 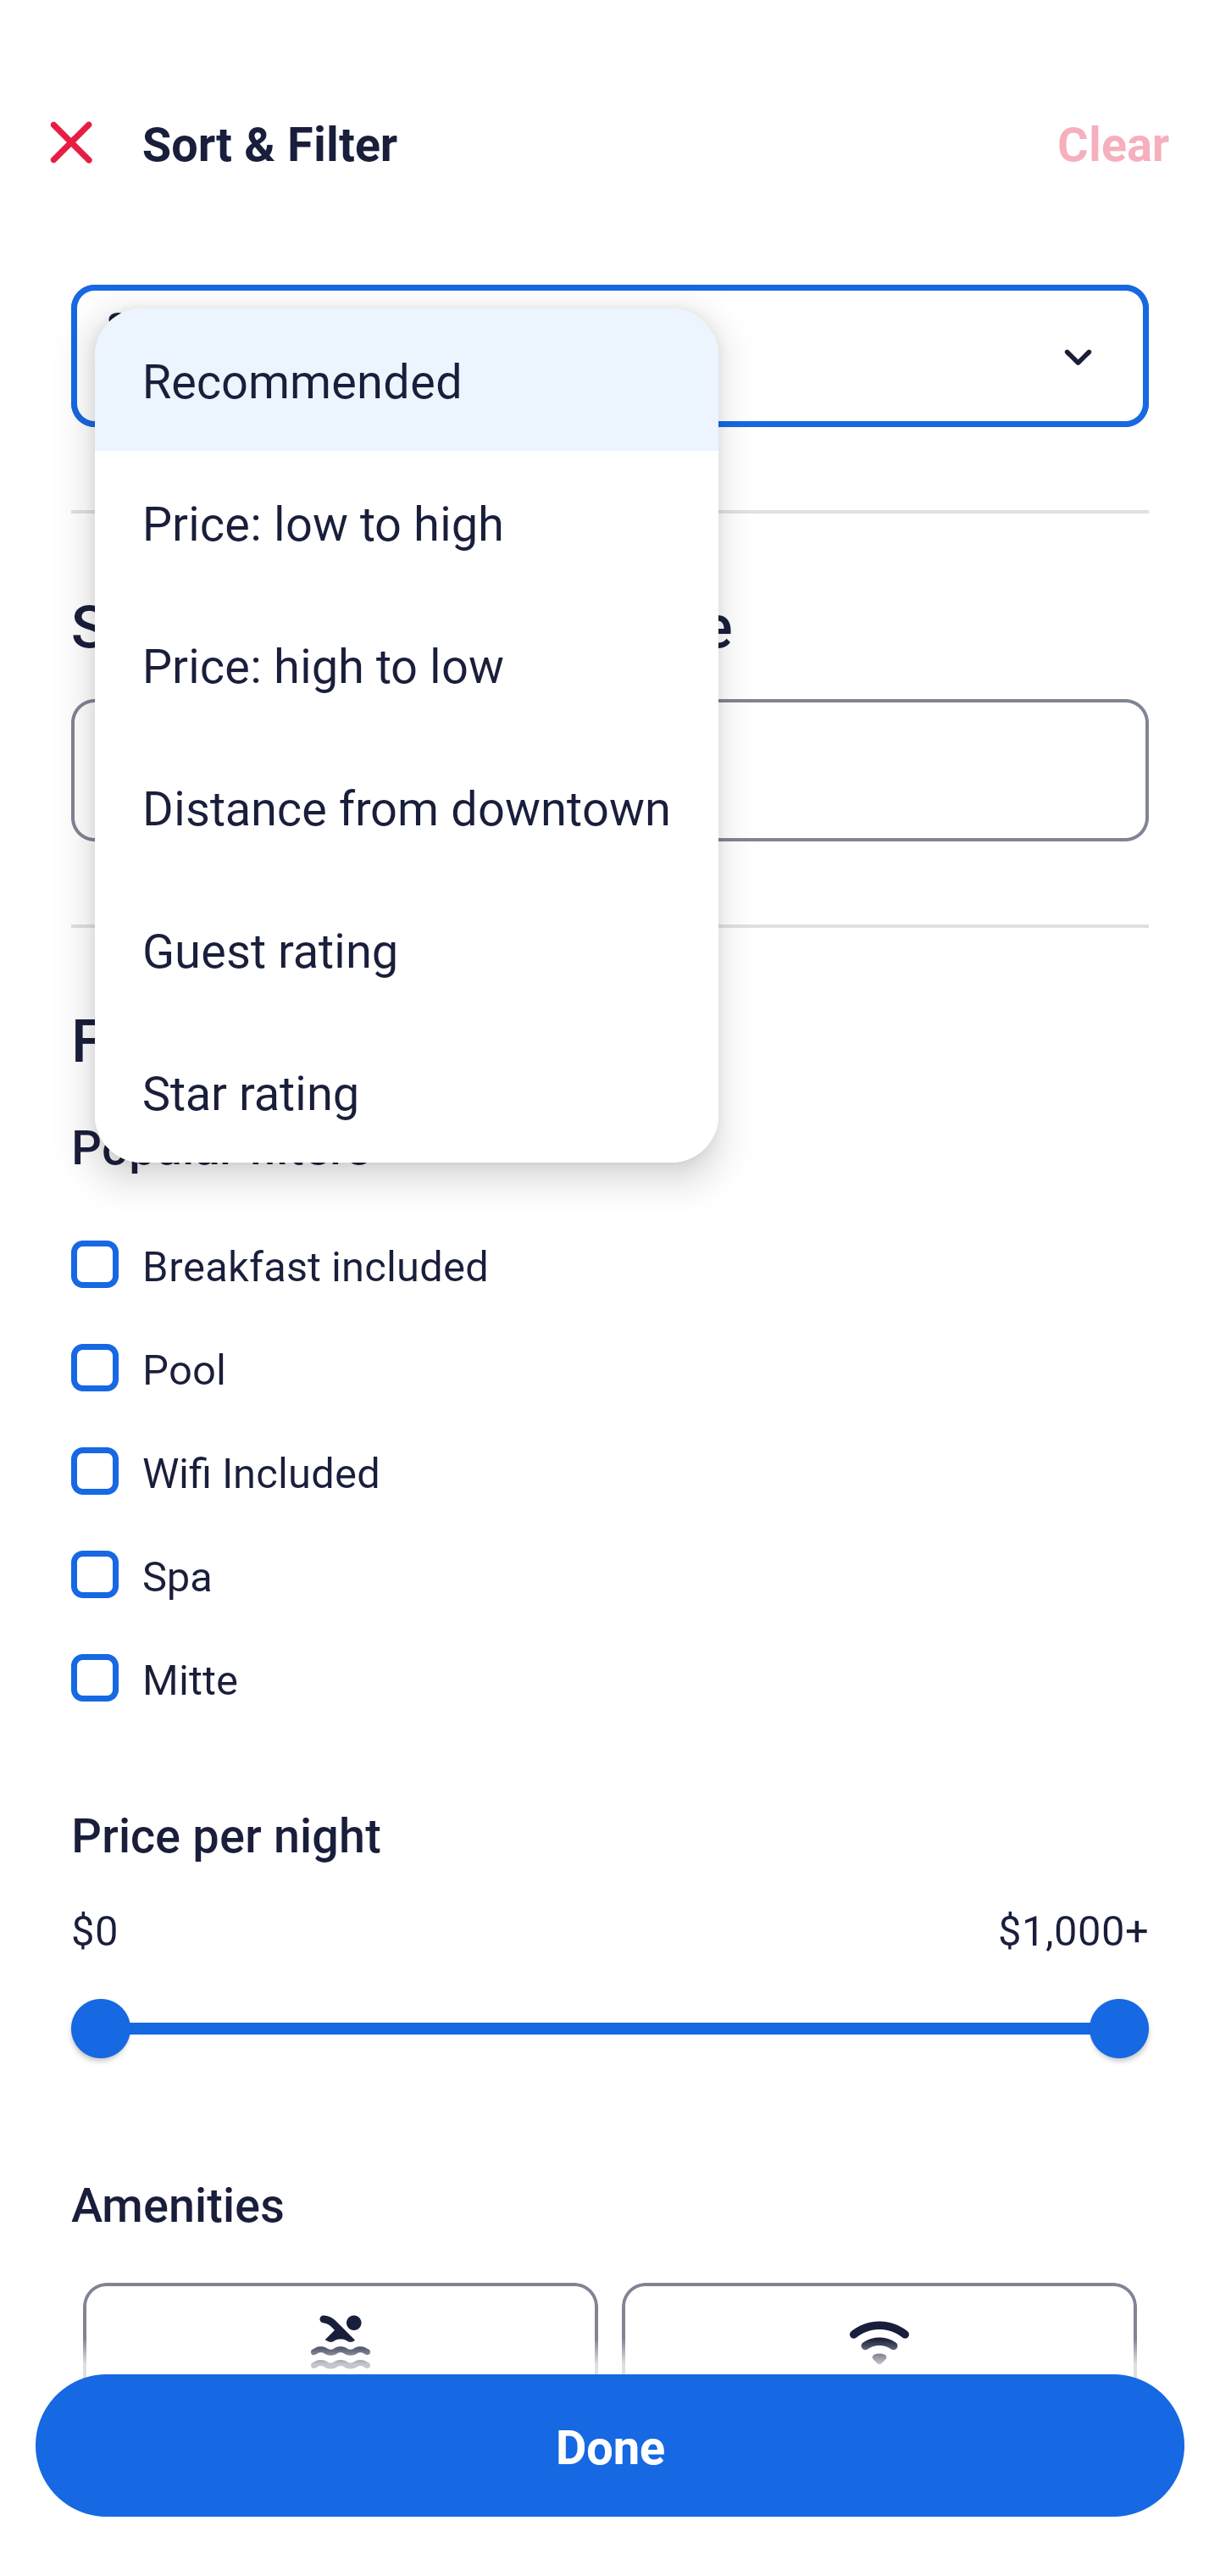 What do you see at coordinates (407, 807) in the screenshot?
I see `Distance from downtown` at bounding box center [407, 807].